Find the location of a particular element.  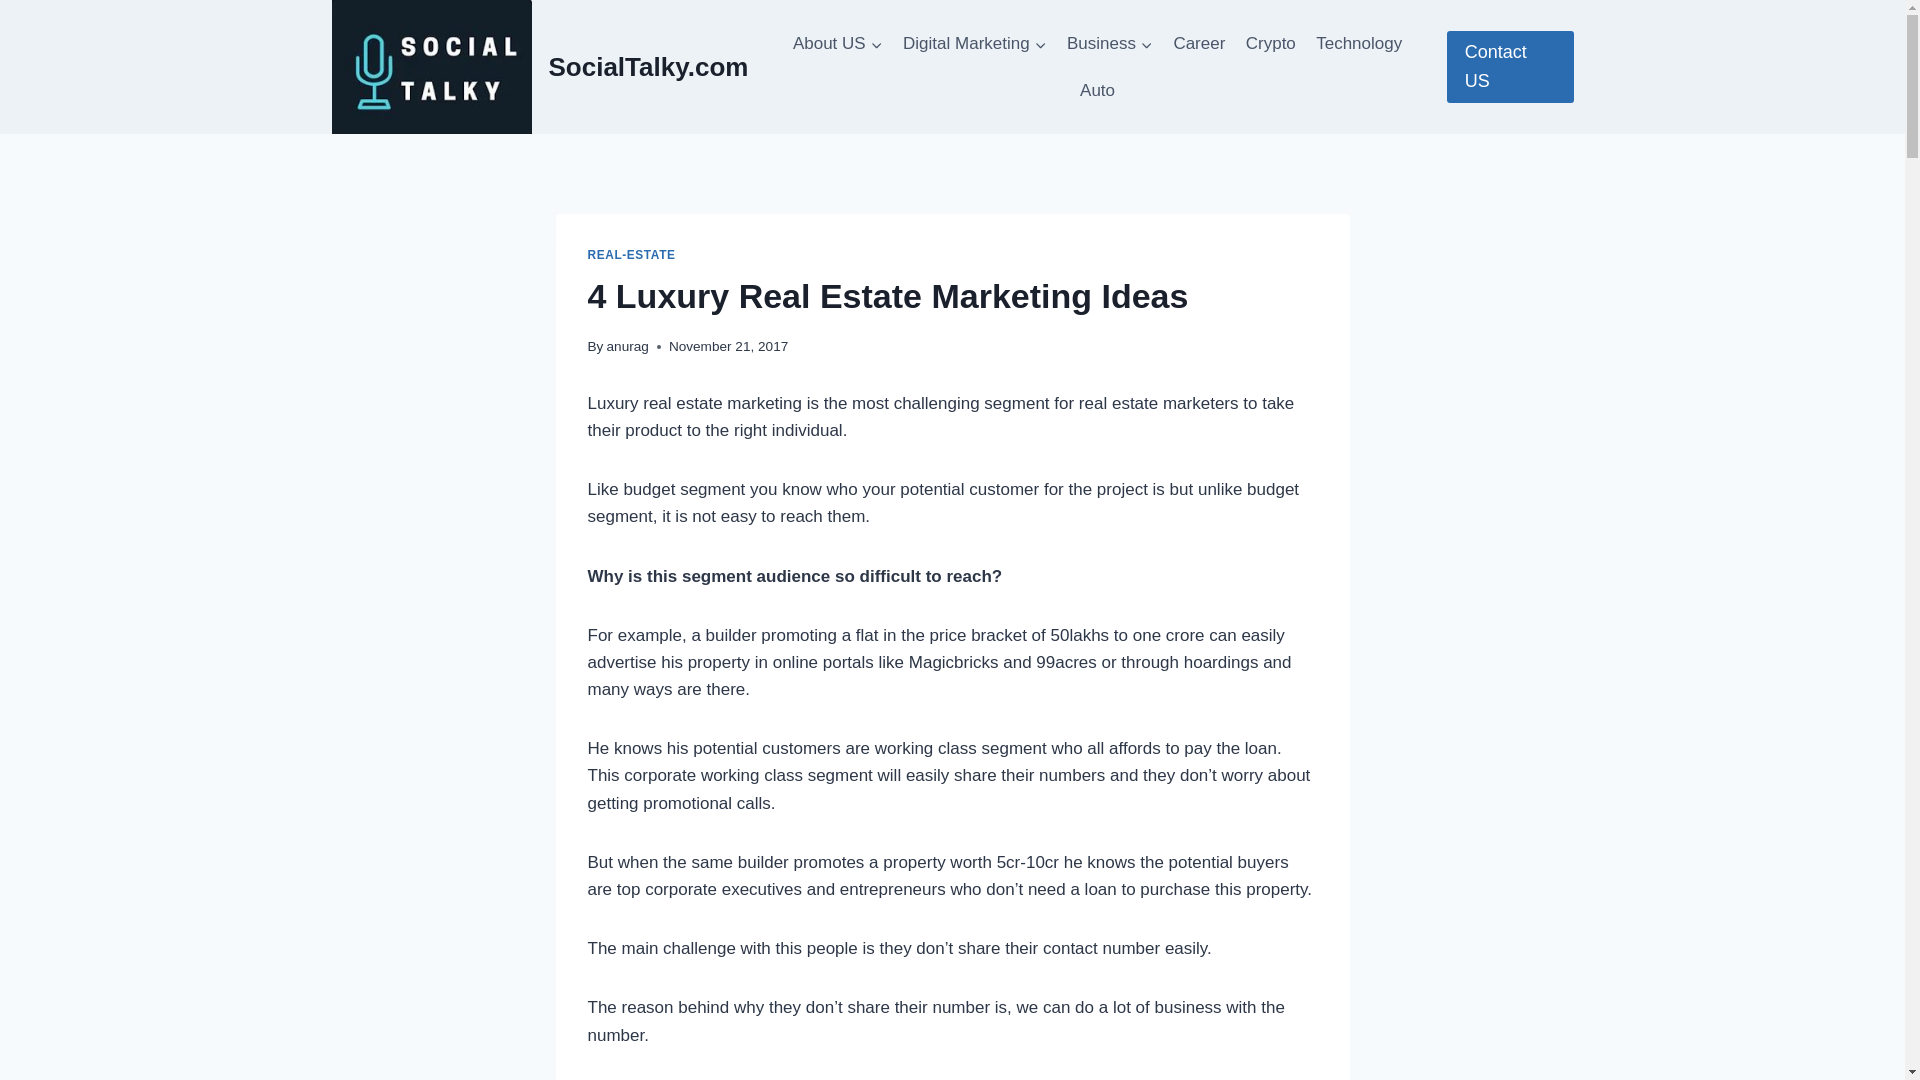

Auto is located at coordinates (1097, 90).